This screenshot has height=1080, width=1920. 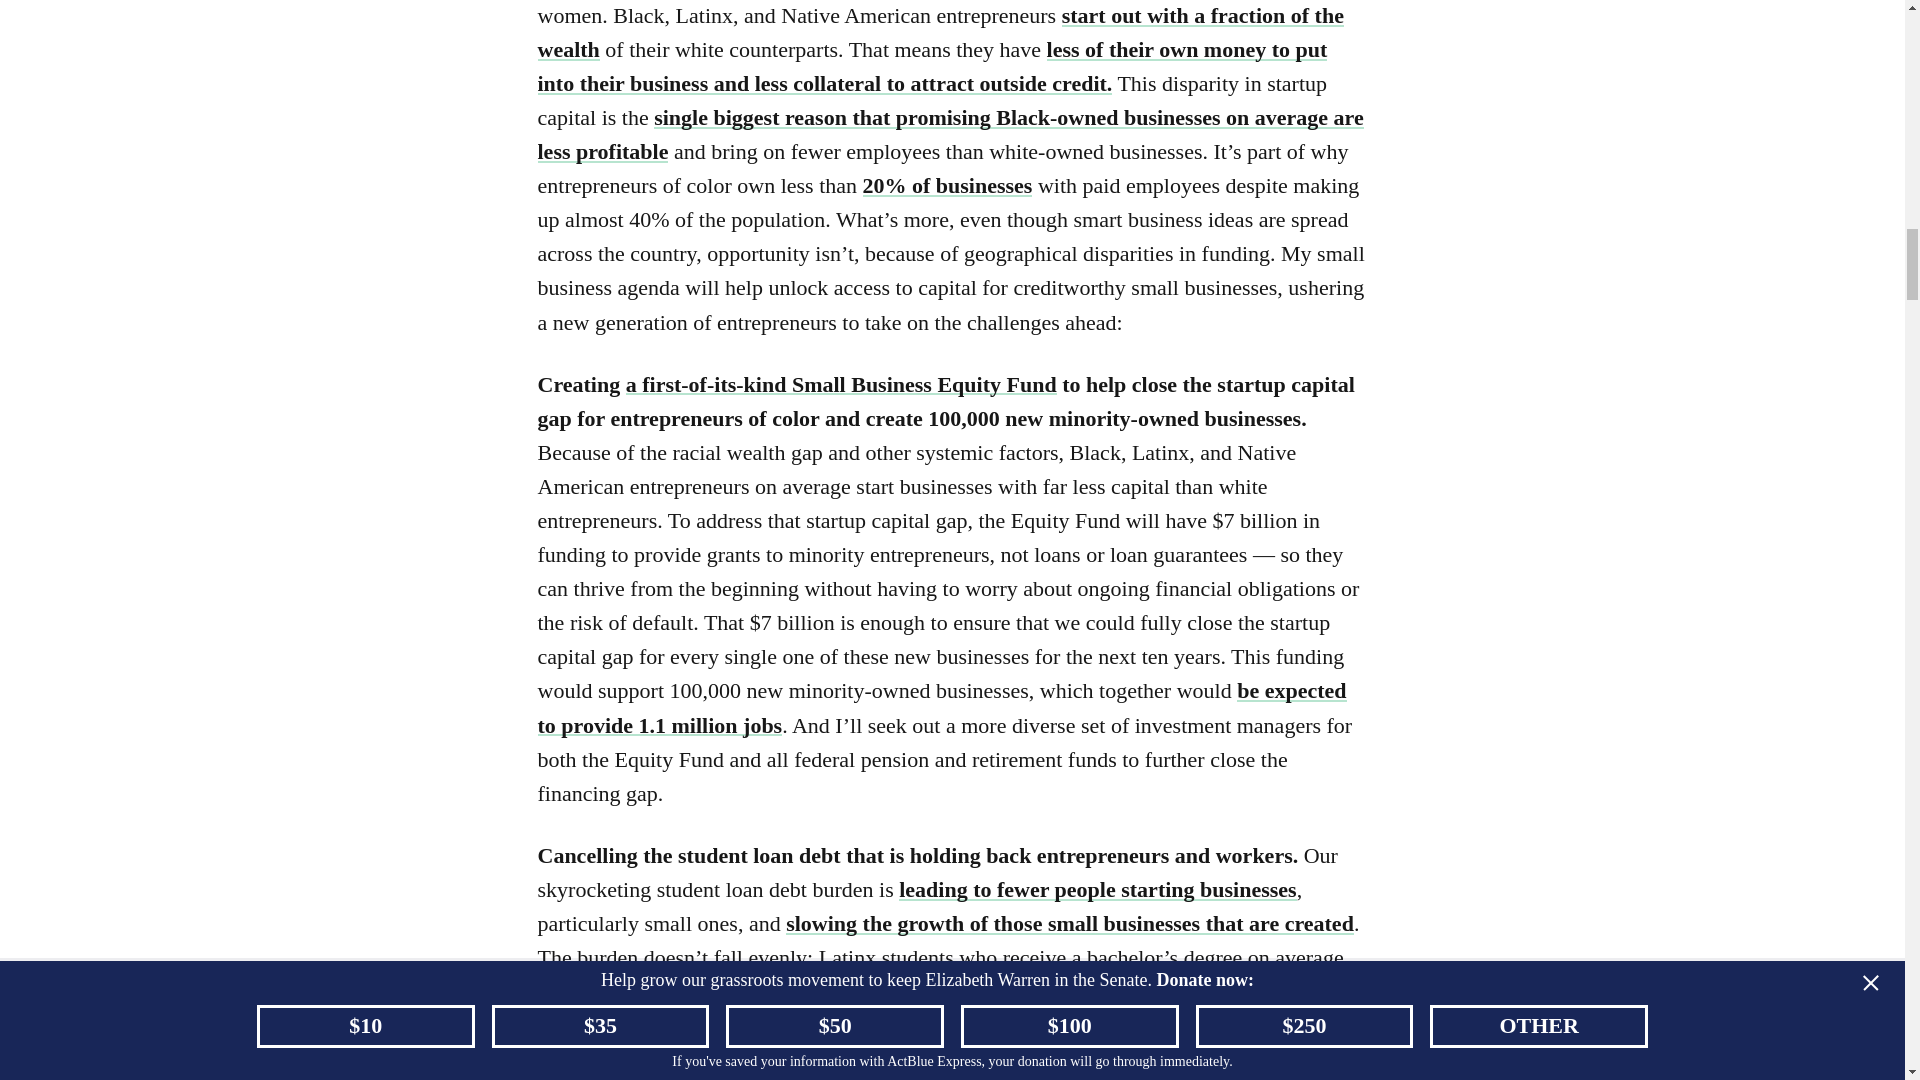 I want to click on a first-of-its-kind Small Business Equity Fund, so click(x=841, y=384).